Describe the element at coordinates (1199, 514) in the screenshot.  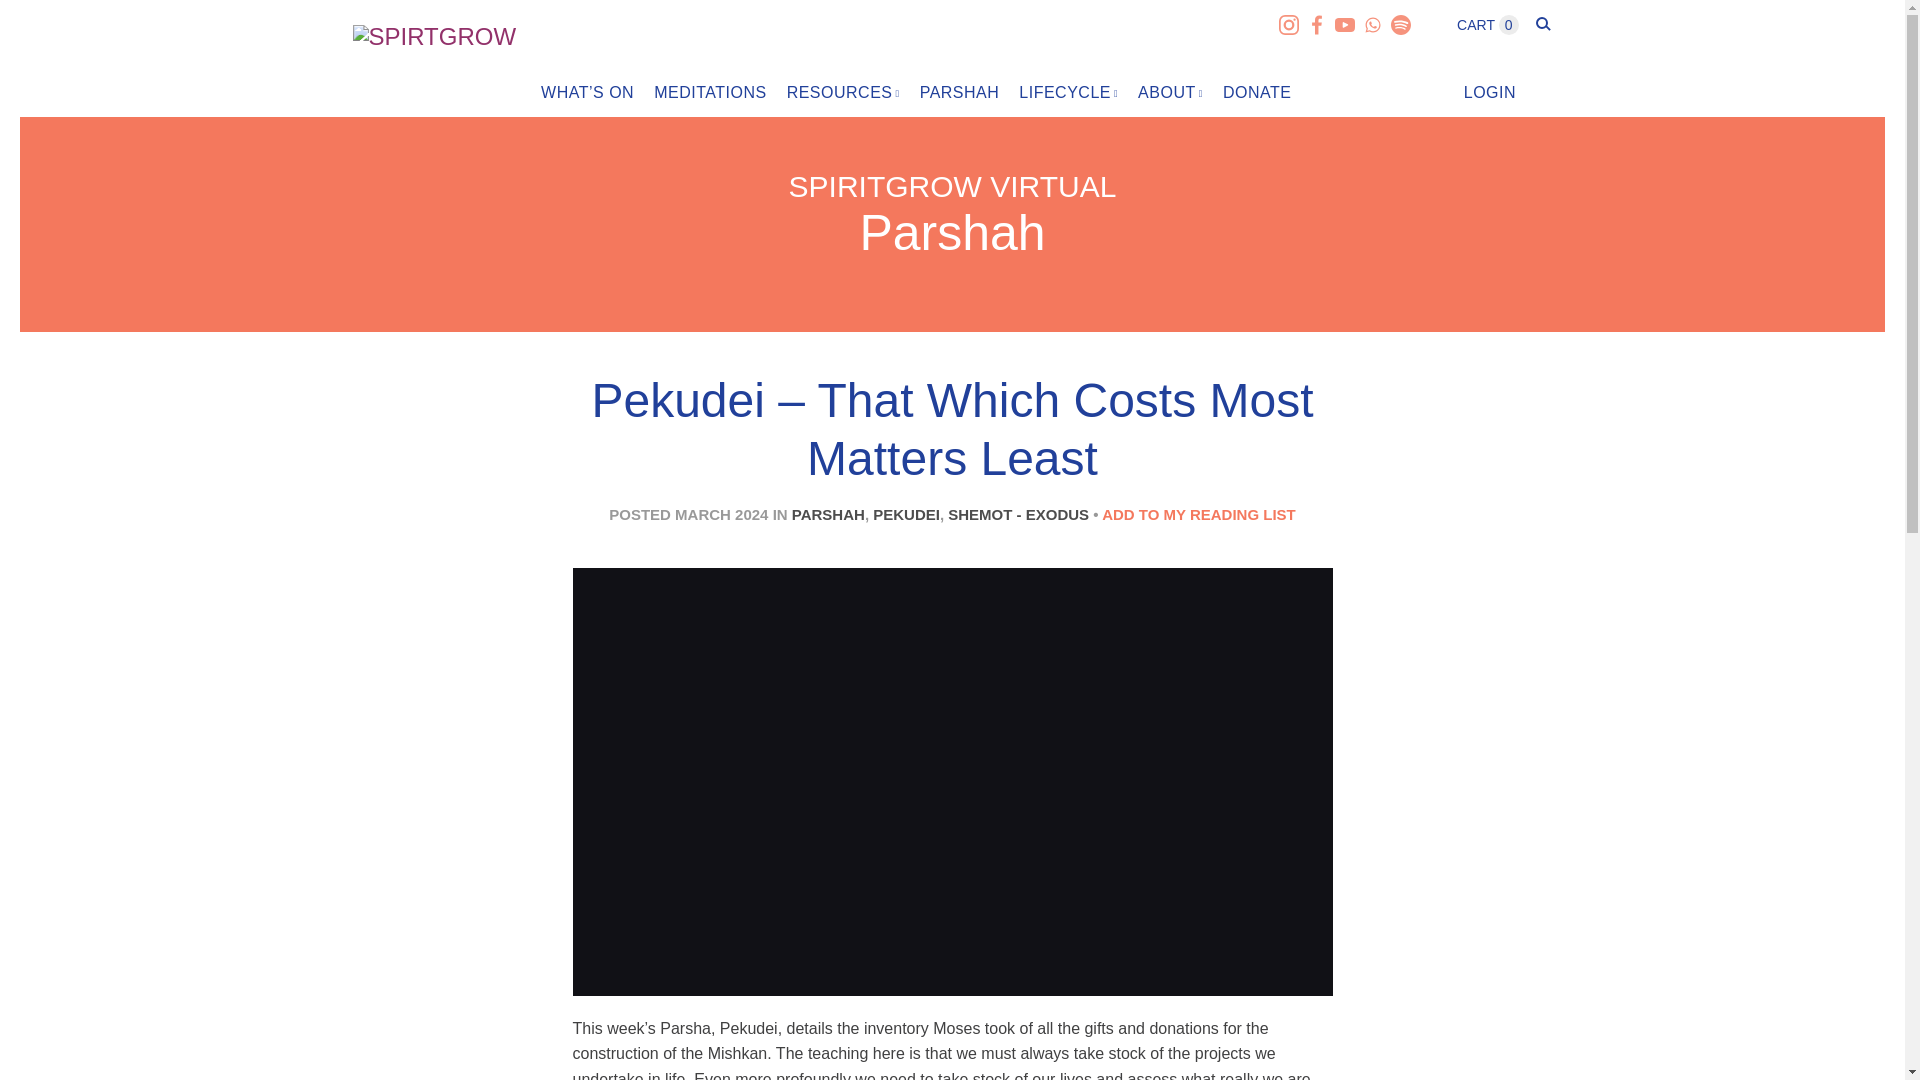
I see `ADD TO MY READING LIST` at that location.